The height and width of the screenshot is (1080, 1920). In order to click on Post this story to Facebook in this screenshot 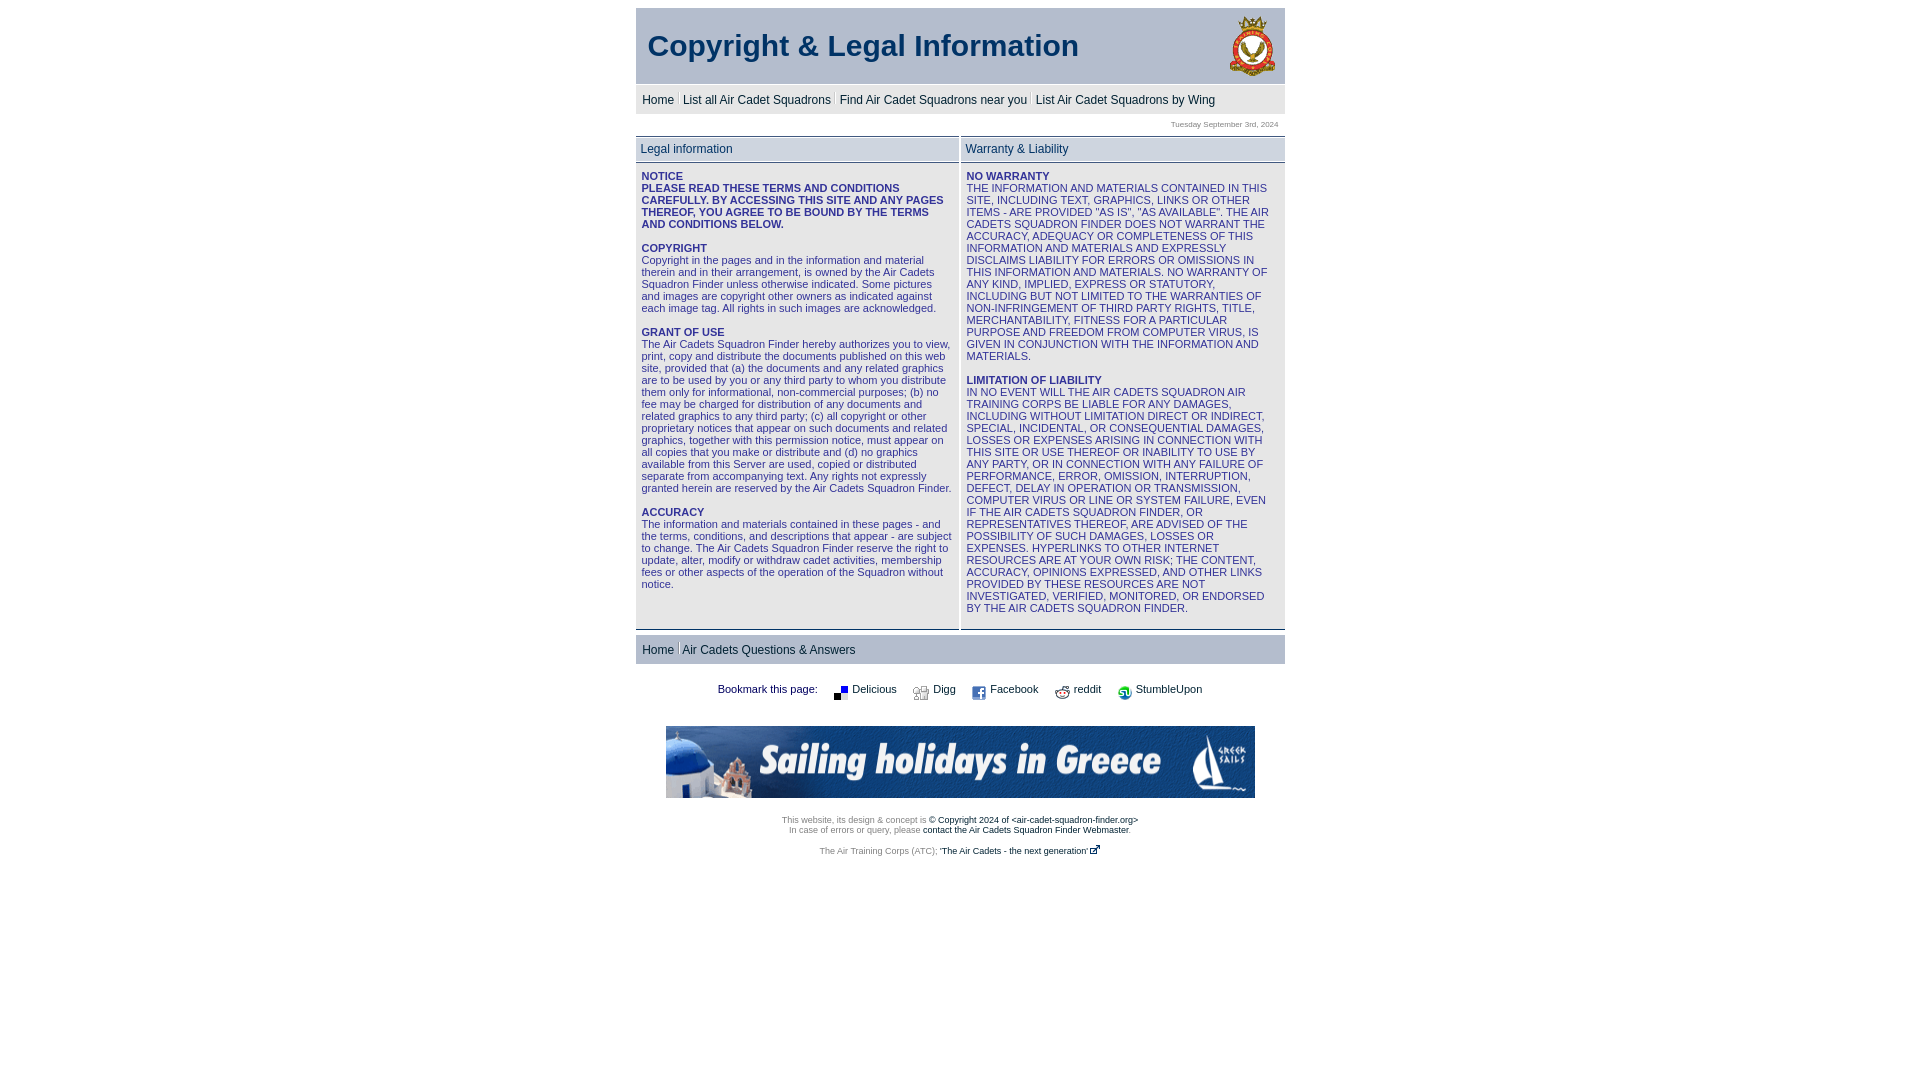, I will do `click(1004, 688)`.